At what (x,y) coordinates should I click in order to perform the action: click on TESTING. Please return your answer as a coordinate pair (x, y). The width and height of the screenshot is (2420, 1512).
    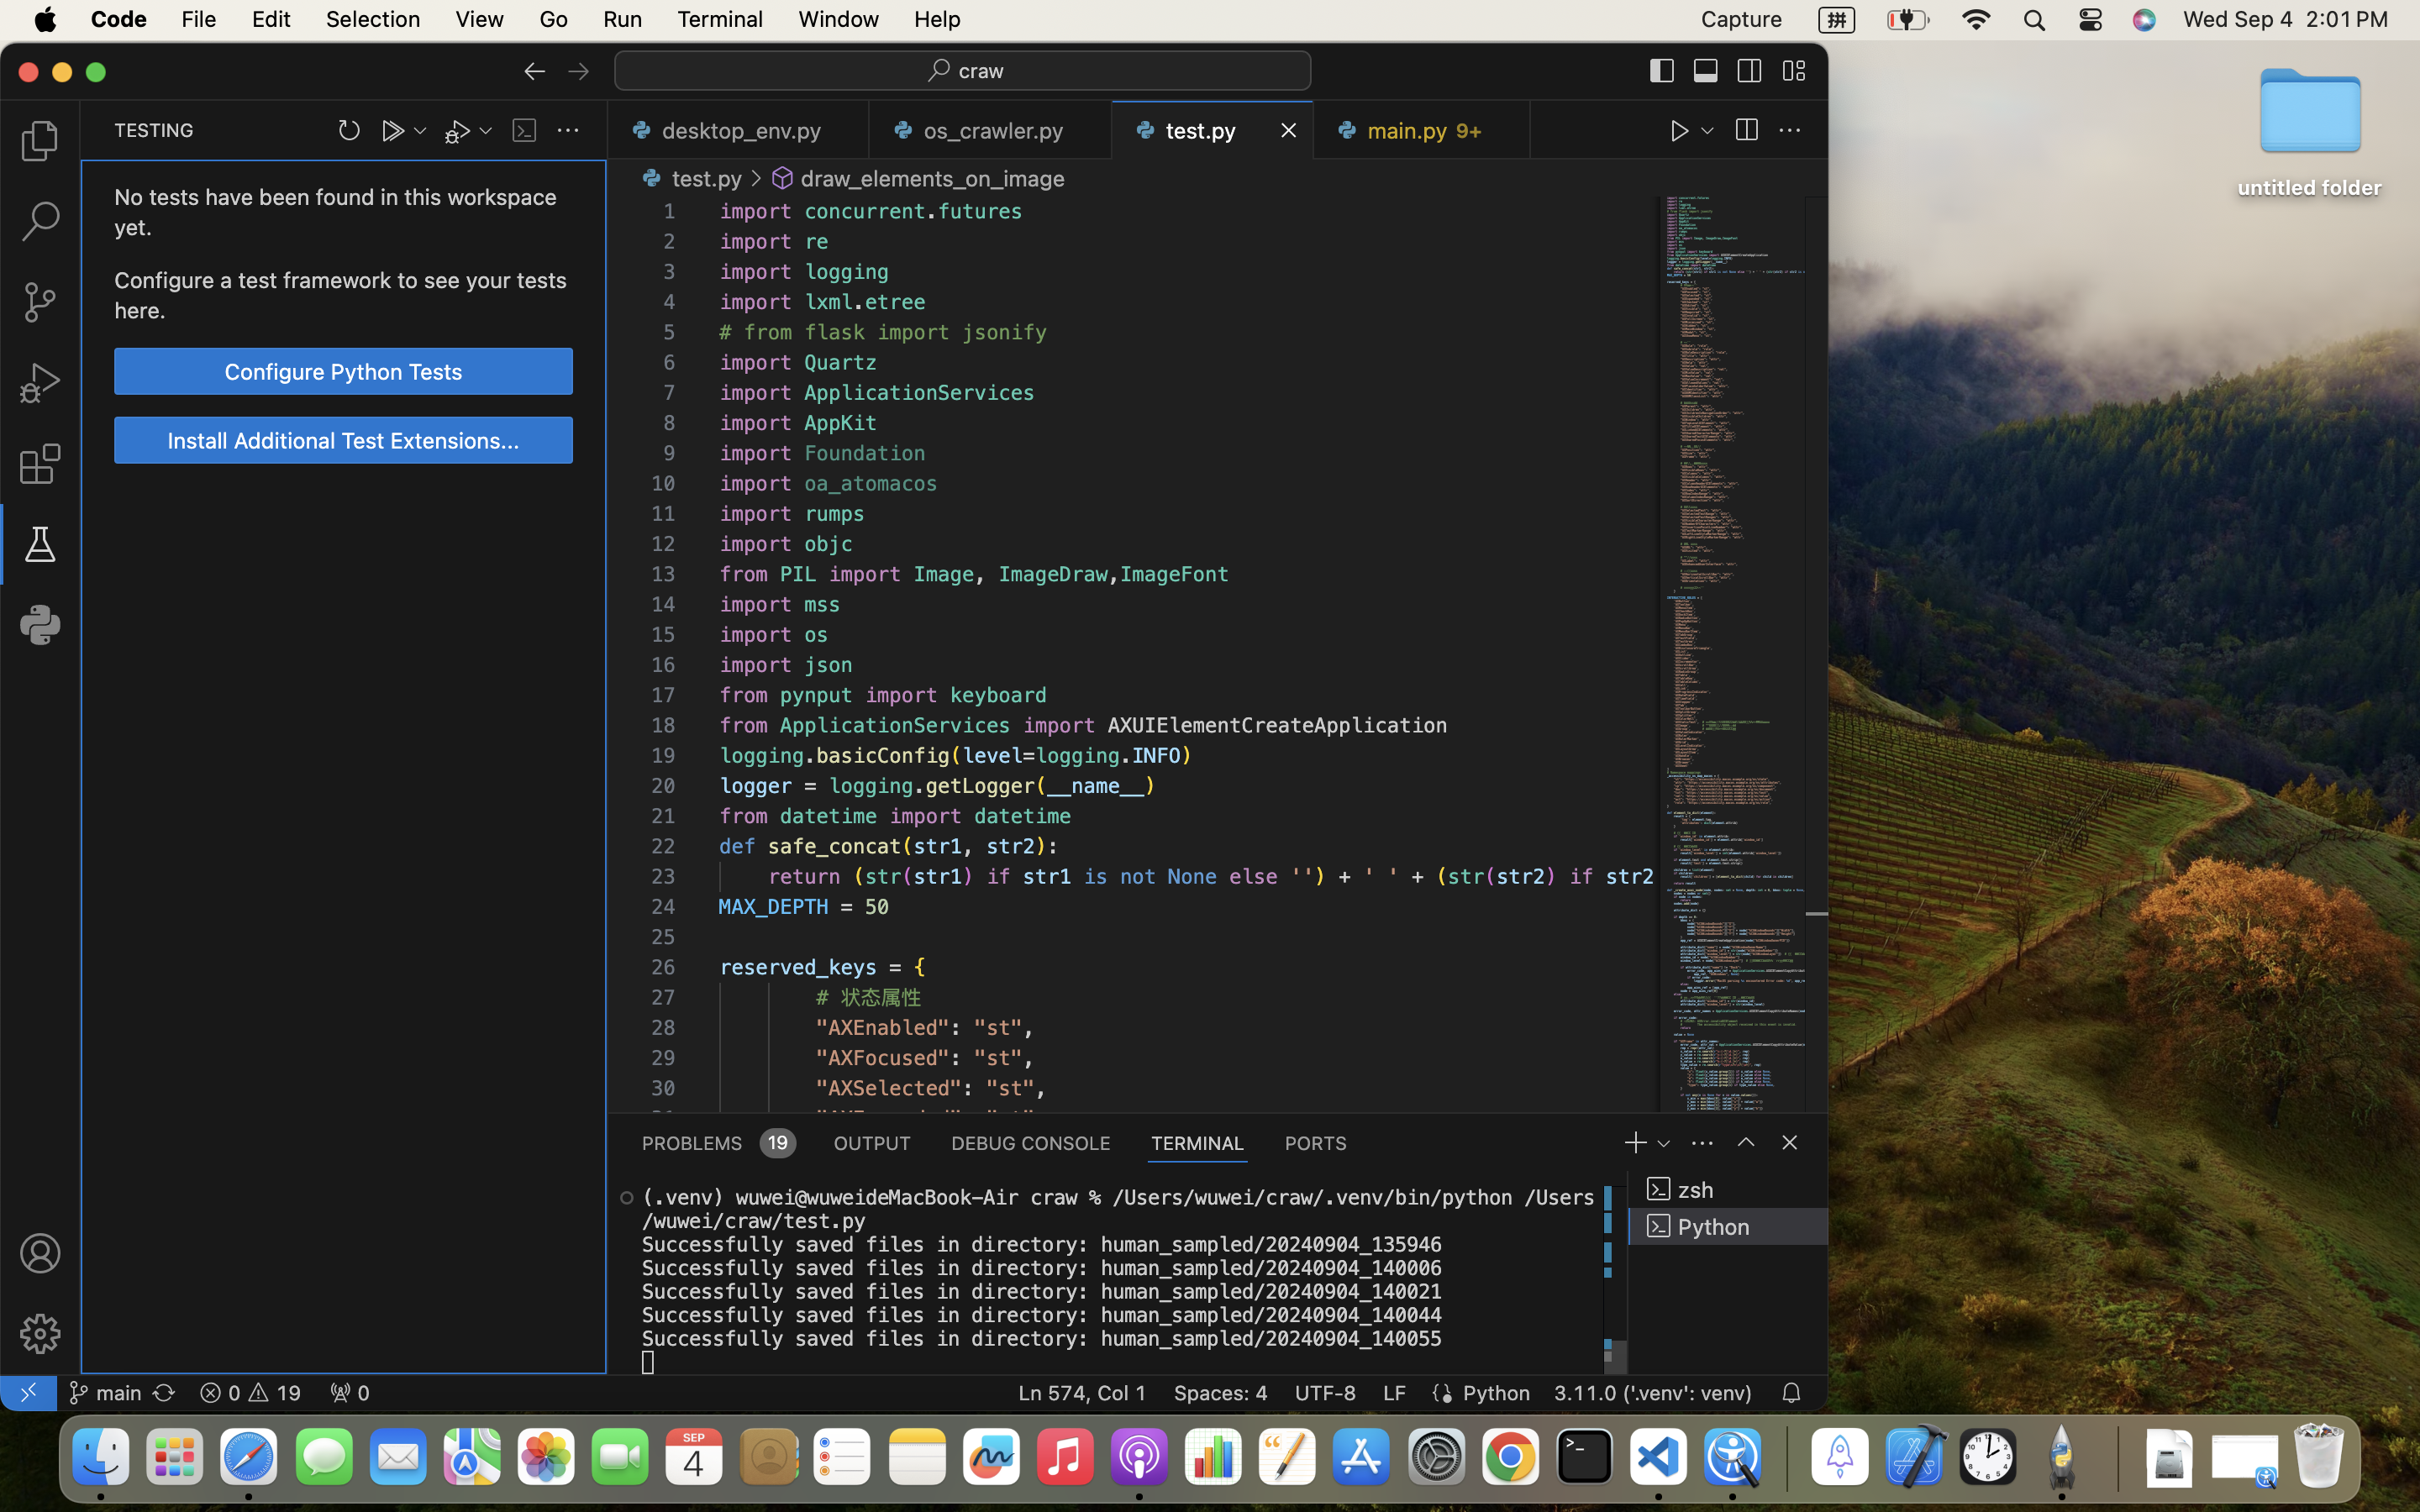
    Looking at the image, I should click on (155, 130).